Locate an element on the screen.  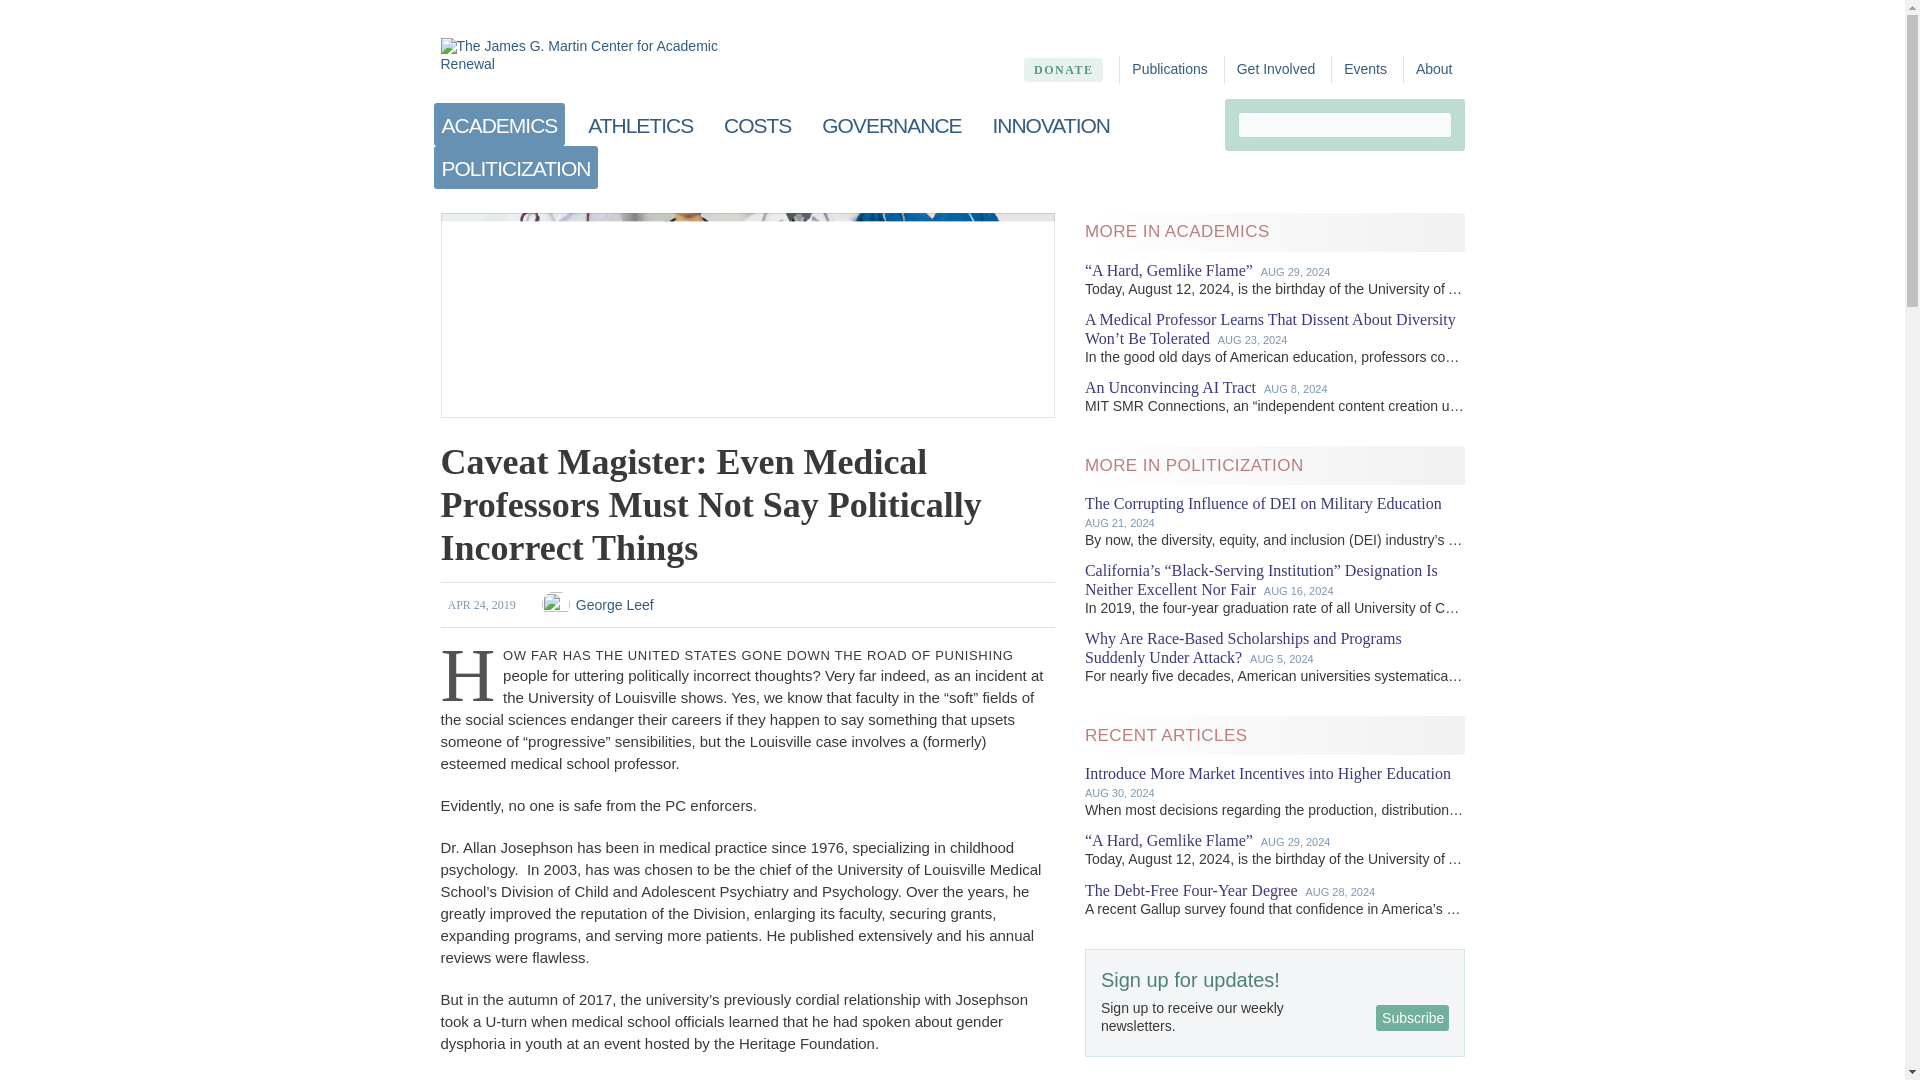
POLITICIZATION is located at coordinates (516, 167).